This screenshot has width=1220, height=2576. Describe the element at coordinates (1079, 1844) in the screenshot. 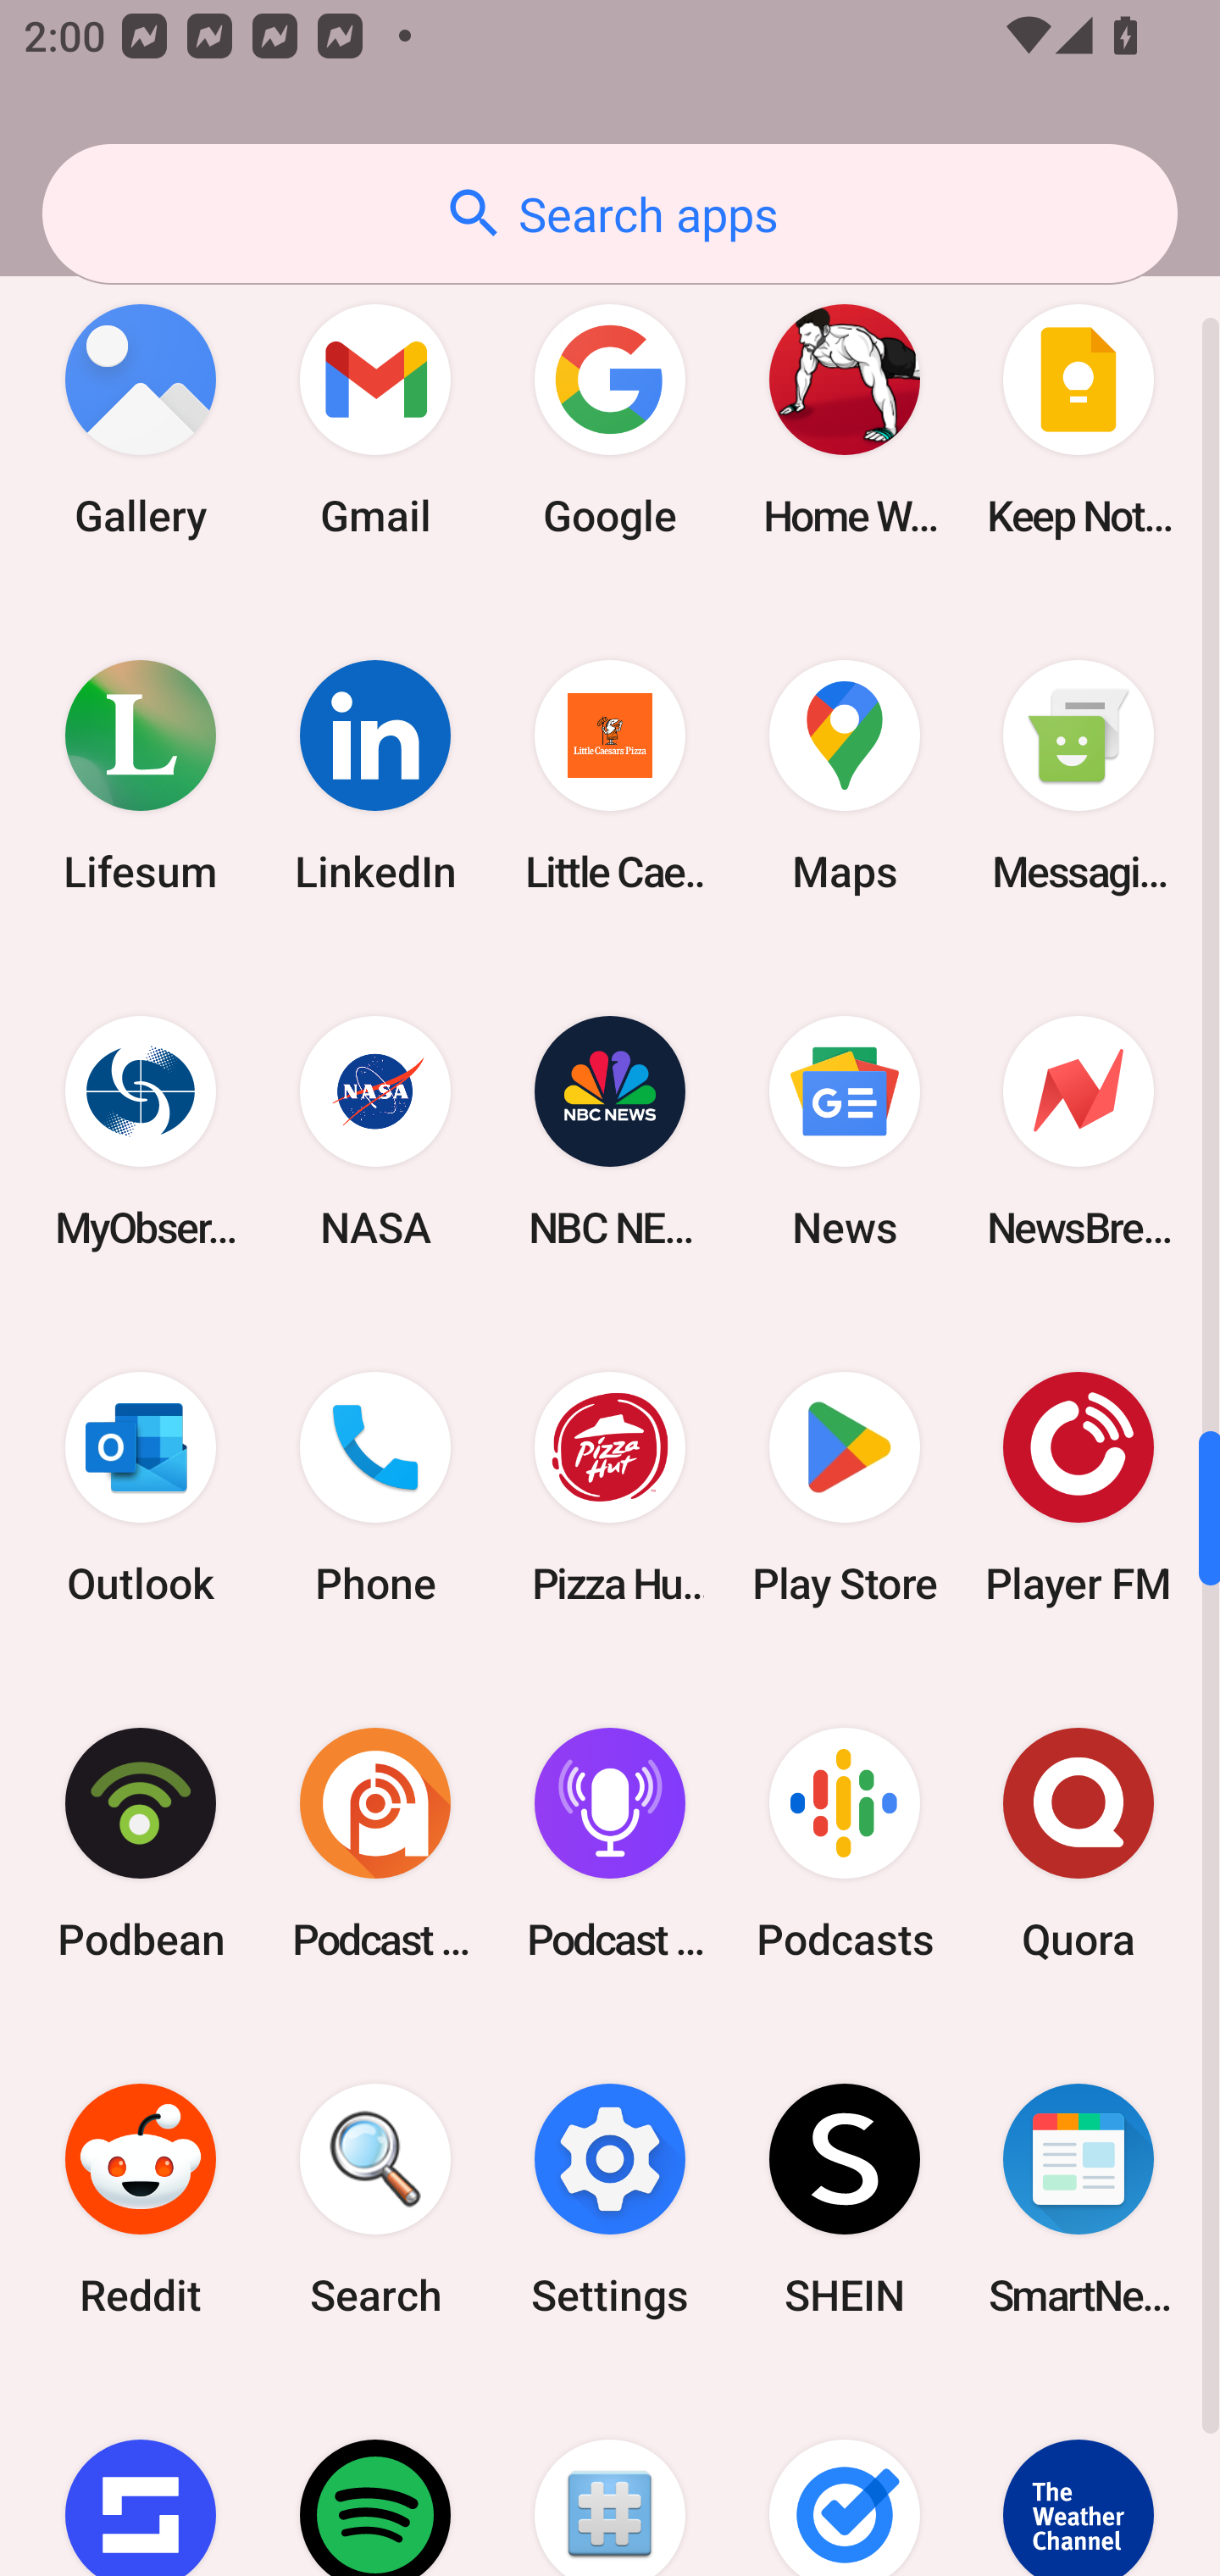

I see `Quora` at that location.